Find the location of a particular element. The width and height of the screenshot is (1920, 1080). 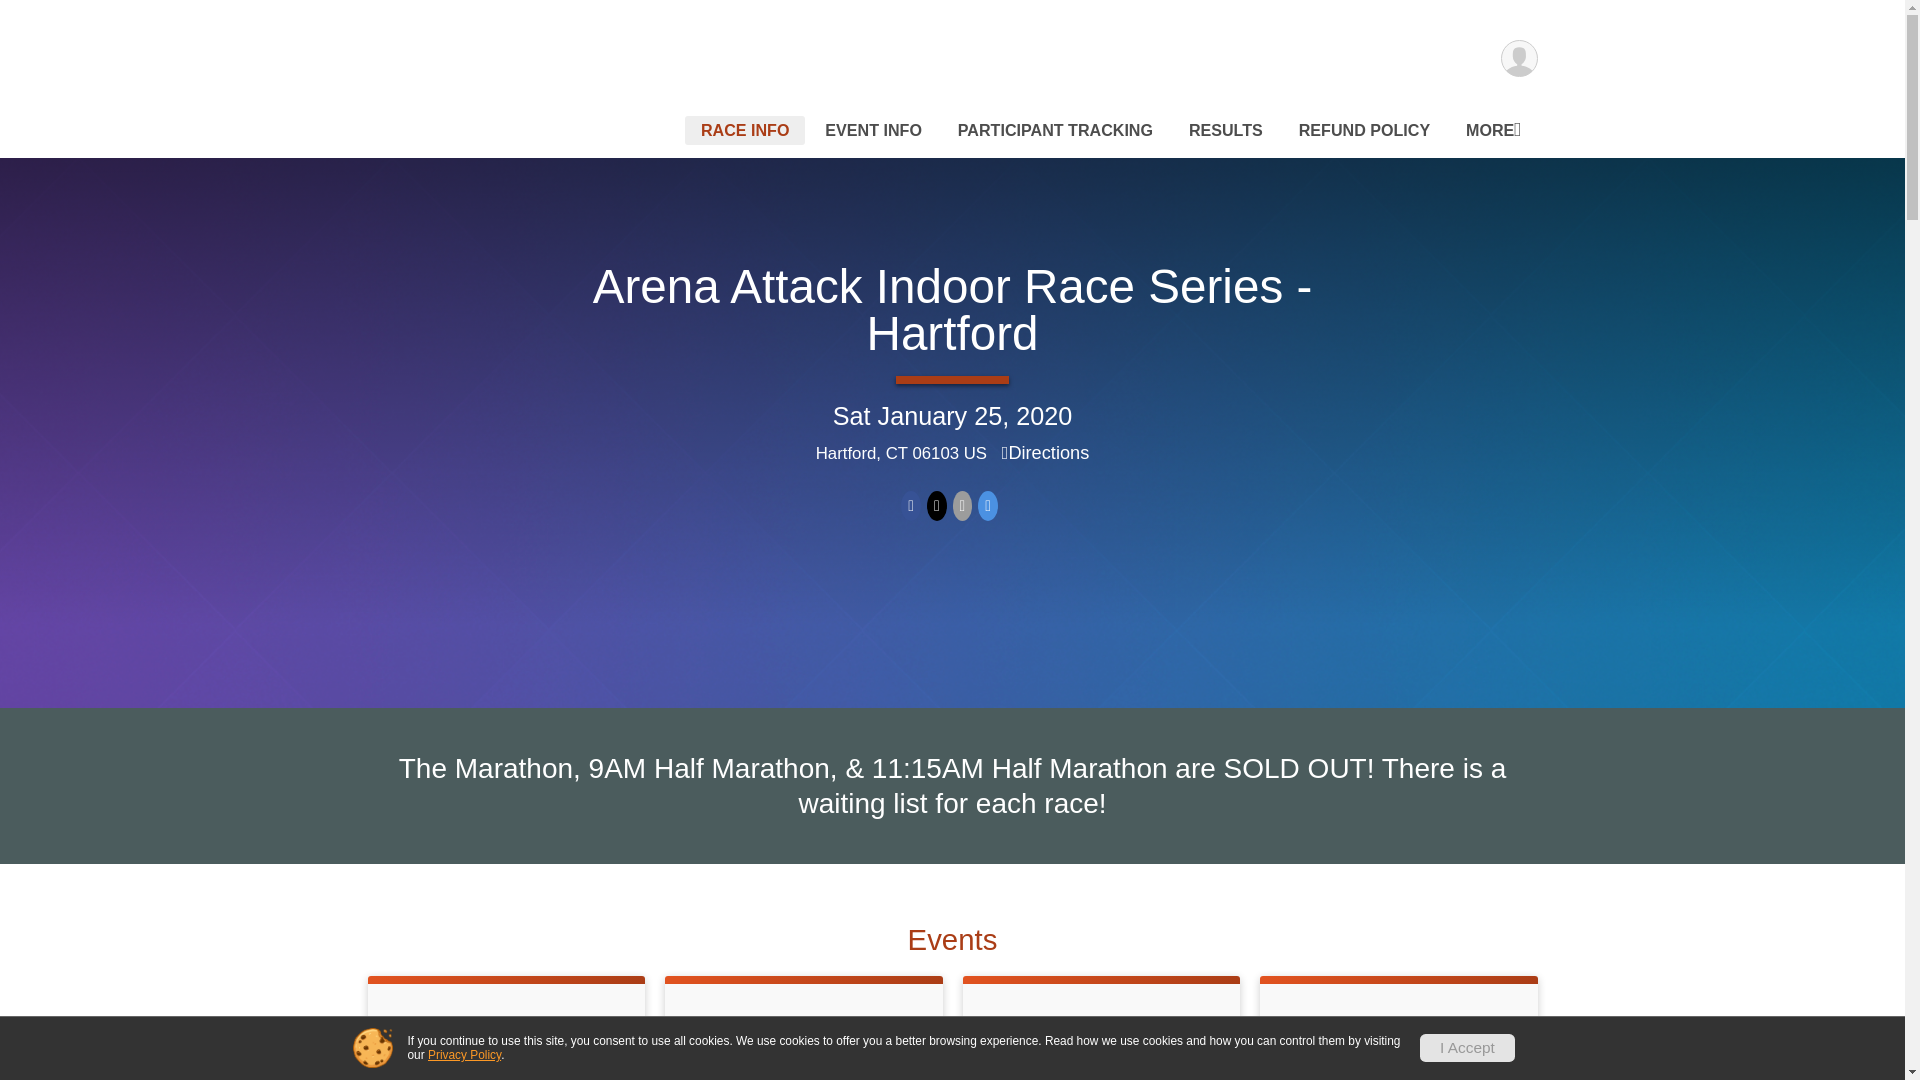

Arena Attack Indoor Race Series - Hartford is located at coordinates (953, 310).